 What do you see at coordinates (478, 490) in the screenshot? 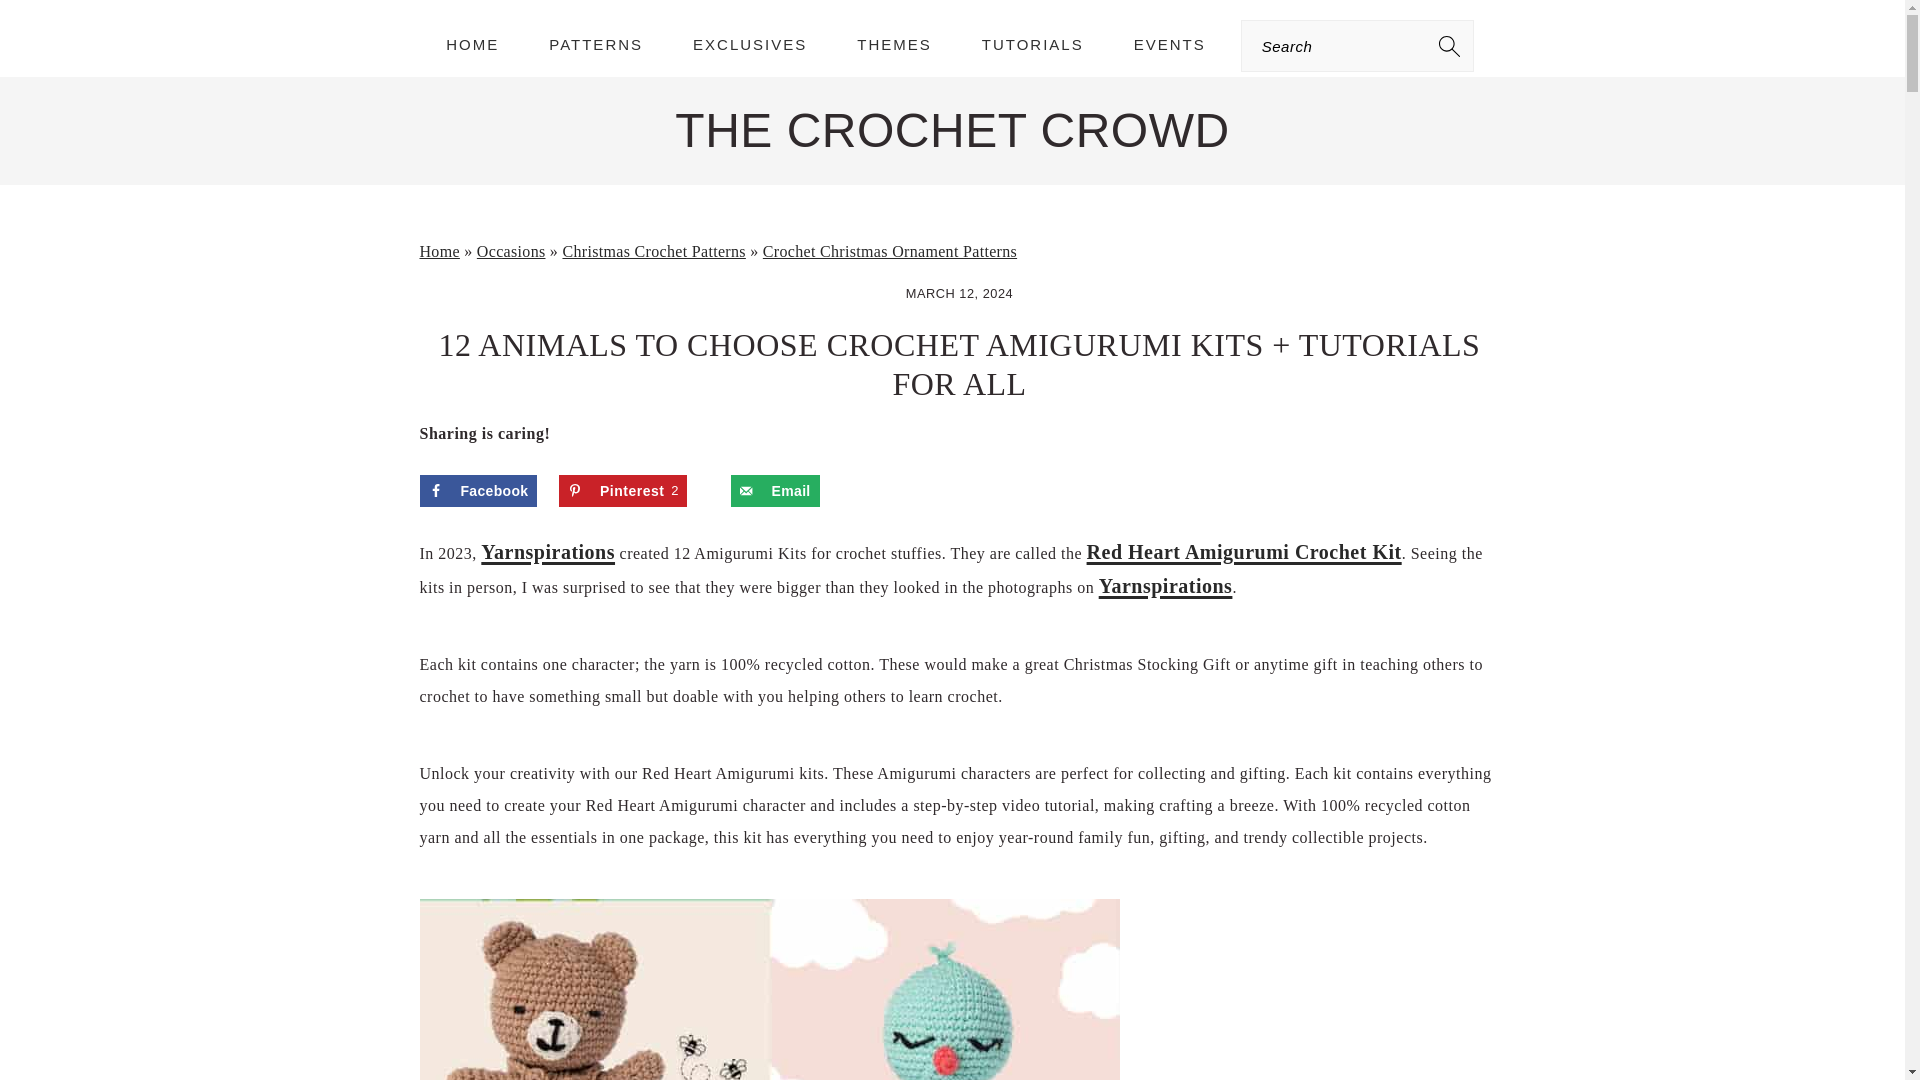
I see `PATTERNS` at bounding box center [478, 490].